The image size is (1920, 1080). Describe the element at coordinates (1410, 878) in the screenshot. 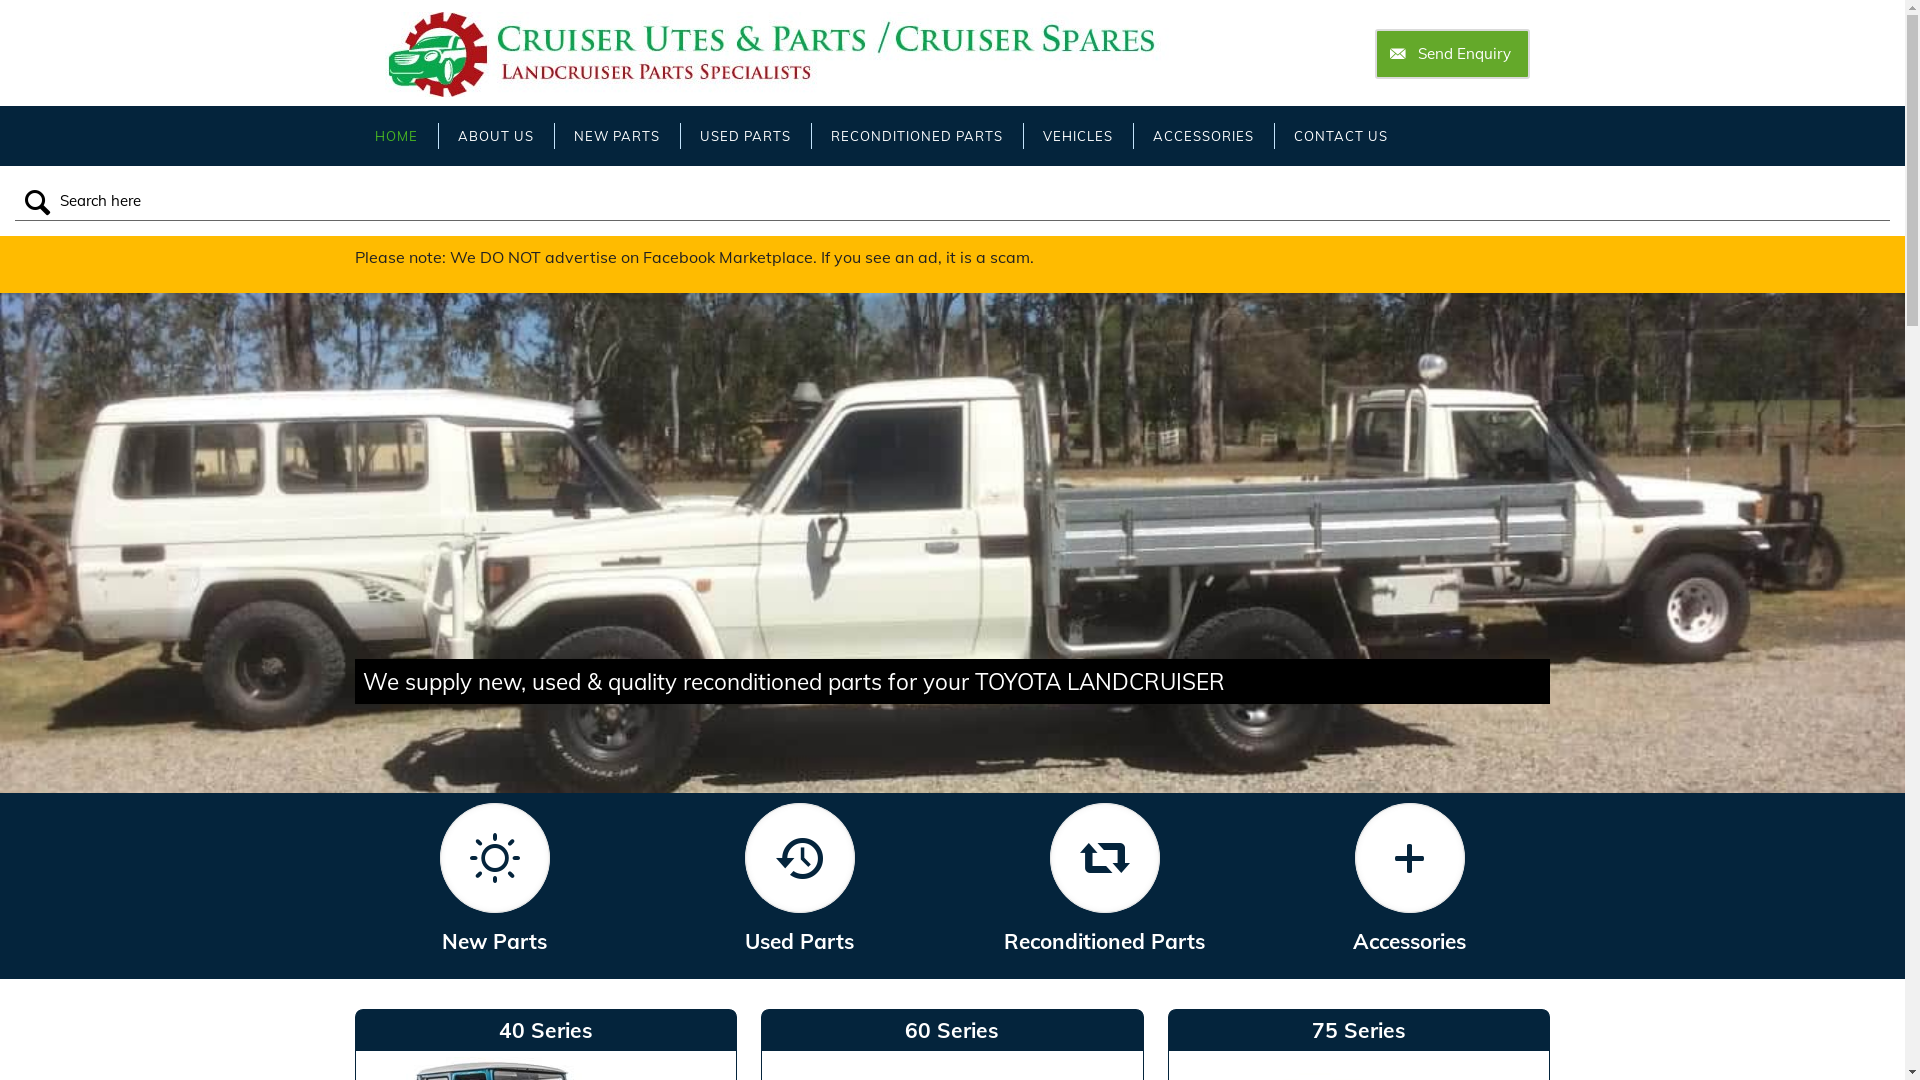

I see `Accessories` at that location.